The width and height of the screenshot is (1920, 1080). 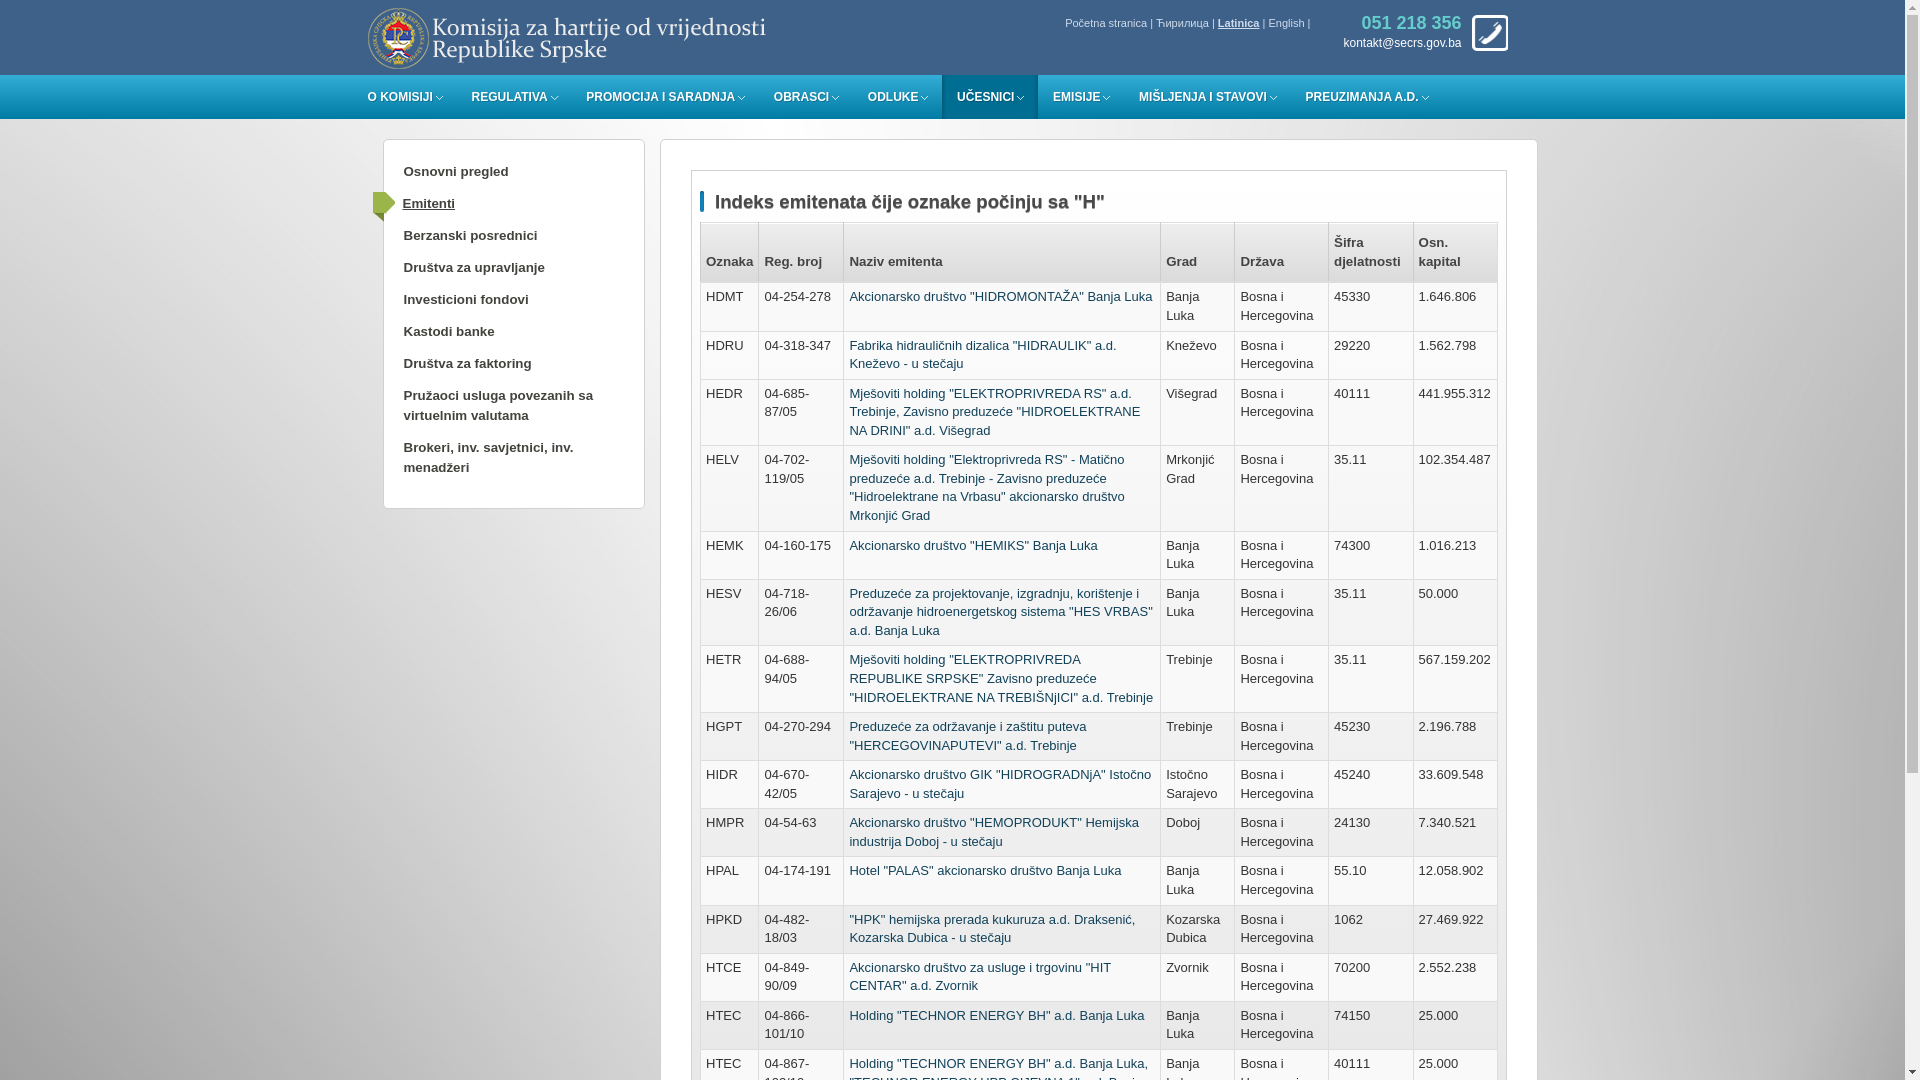 I want to click on Investicioni fondovi, so click(x=494, y=309).